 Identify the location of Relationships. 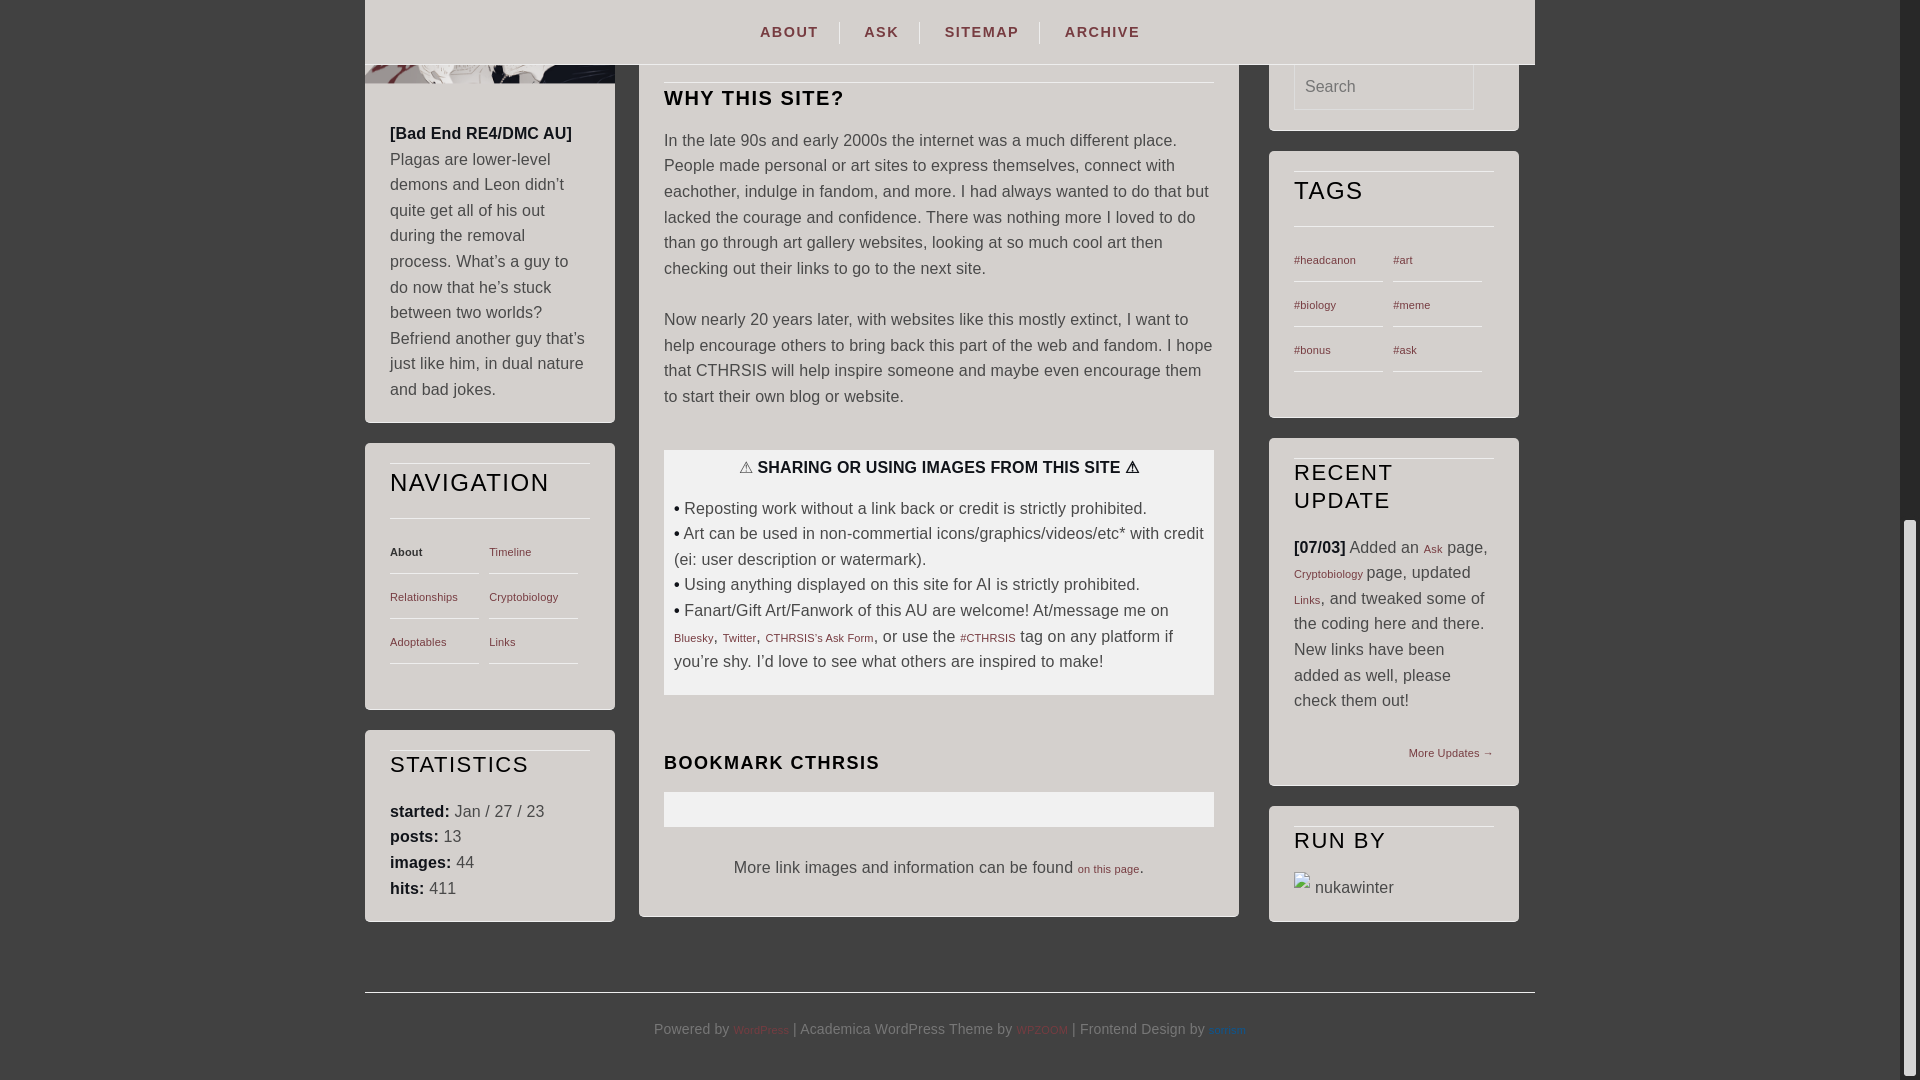
(424, 56).